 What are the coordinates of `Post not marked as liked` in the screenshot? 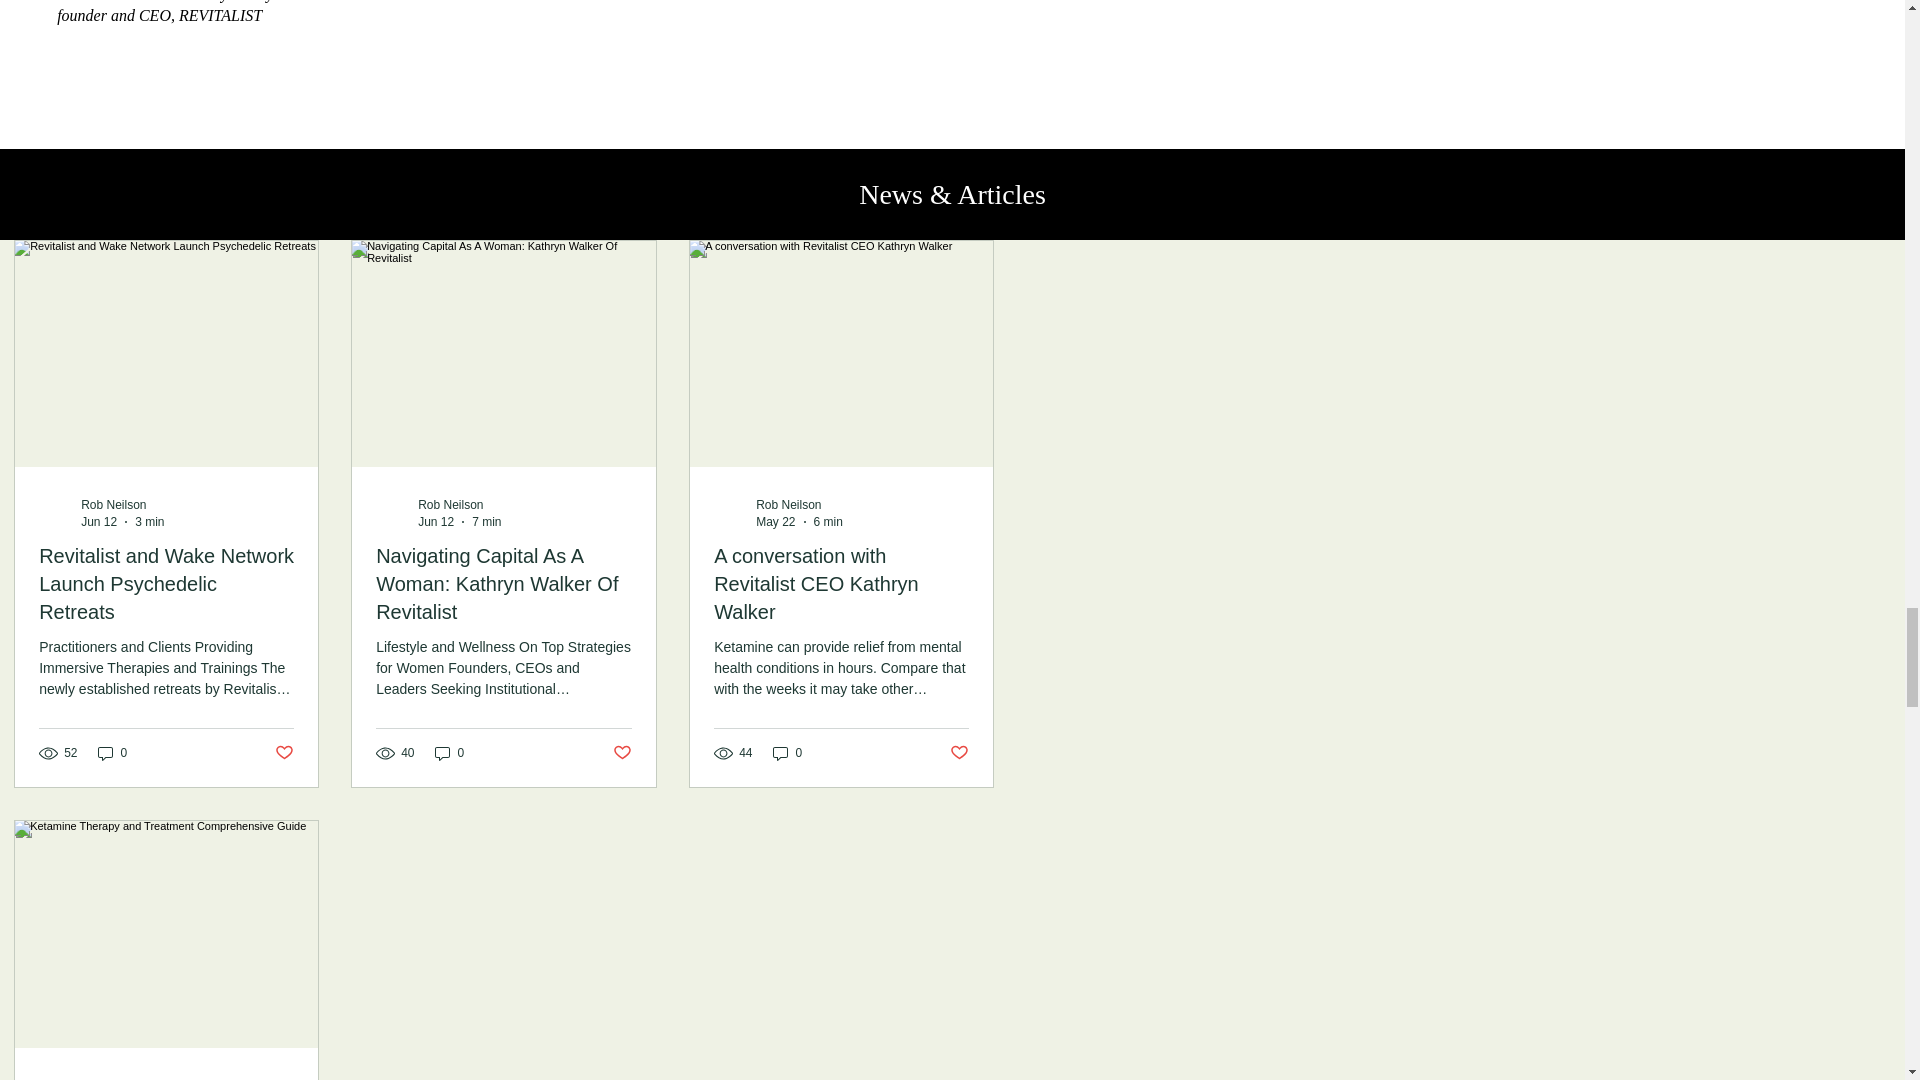 It's located at (284, 753).